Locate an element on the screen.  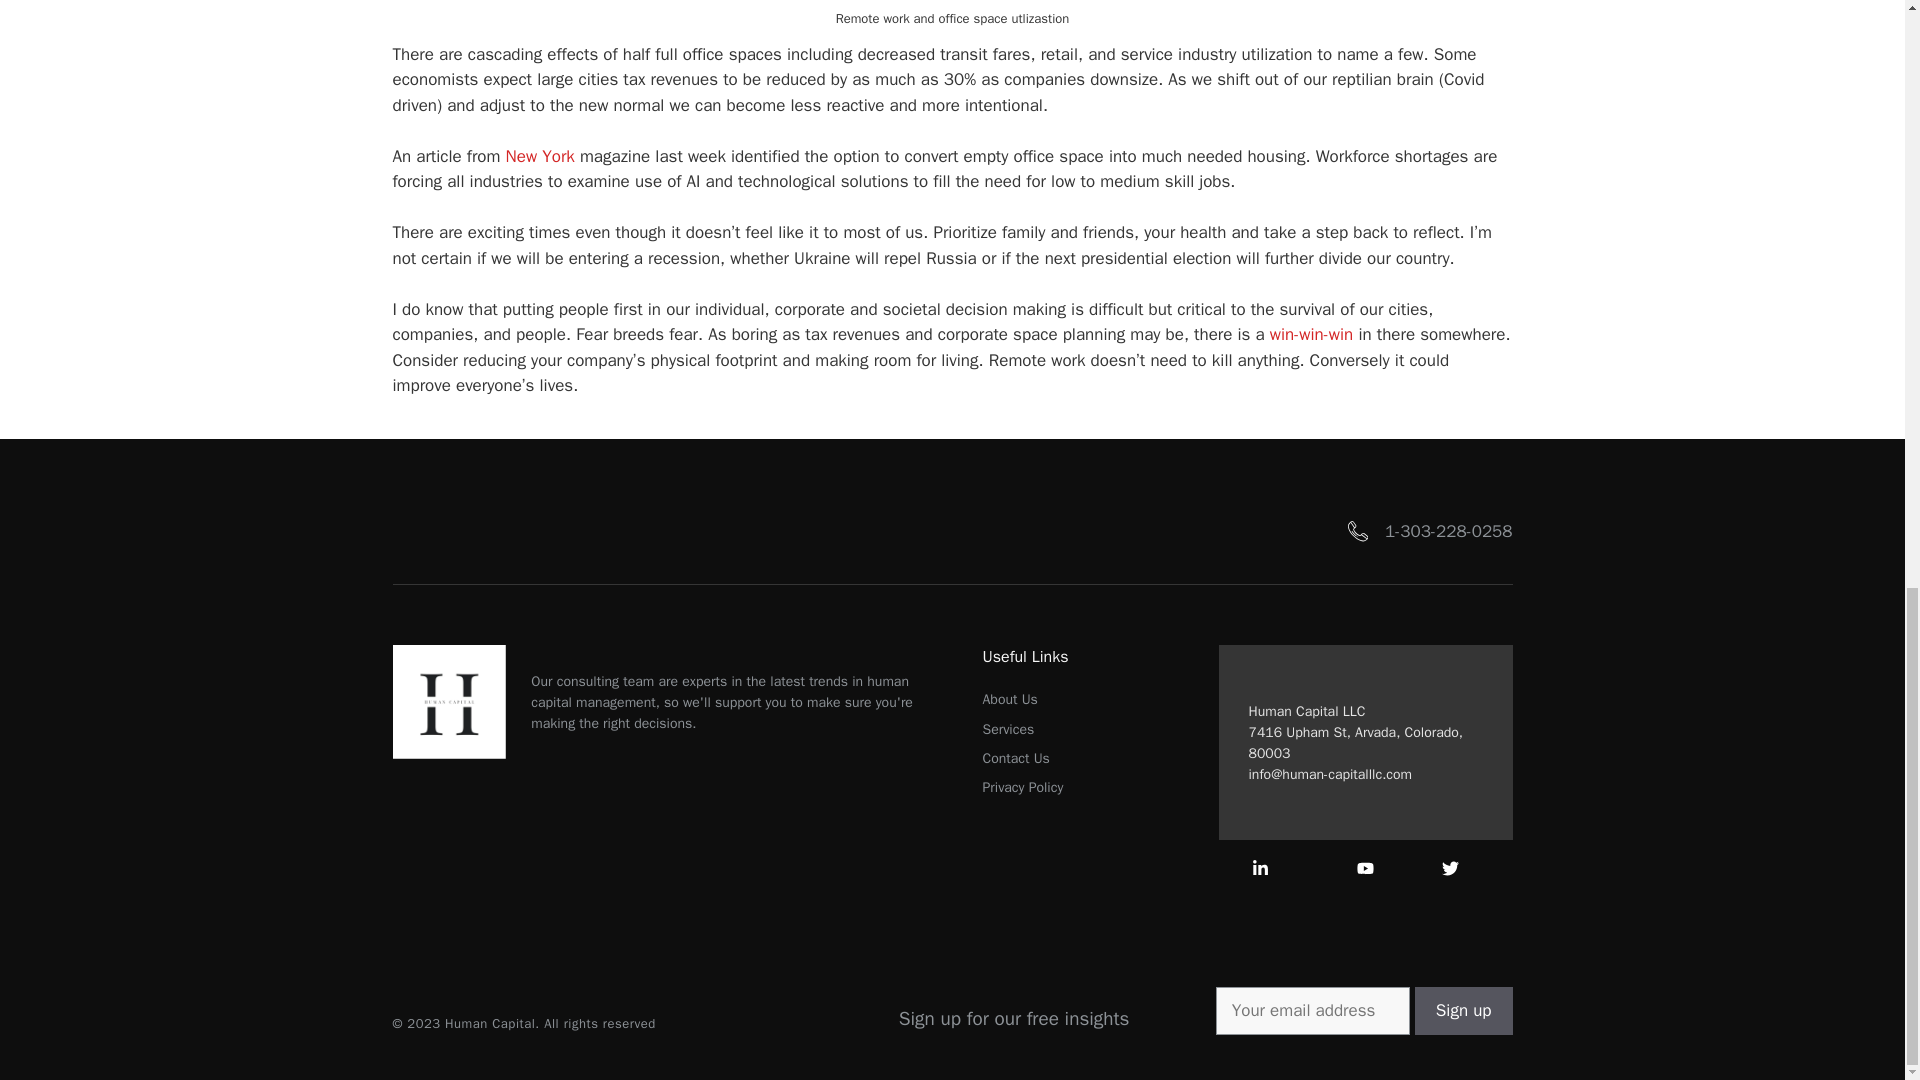
New York is located at coordinates (540, 156).